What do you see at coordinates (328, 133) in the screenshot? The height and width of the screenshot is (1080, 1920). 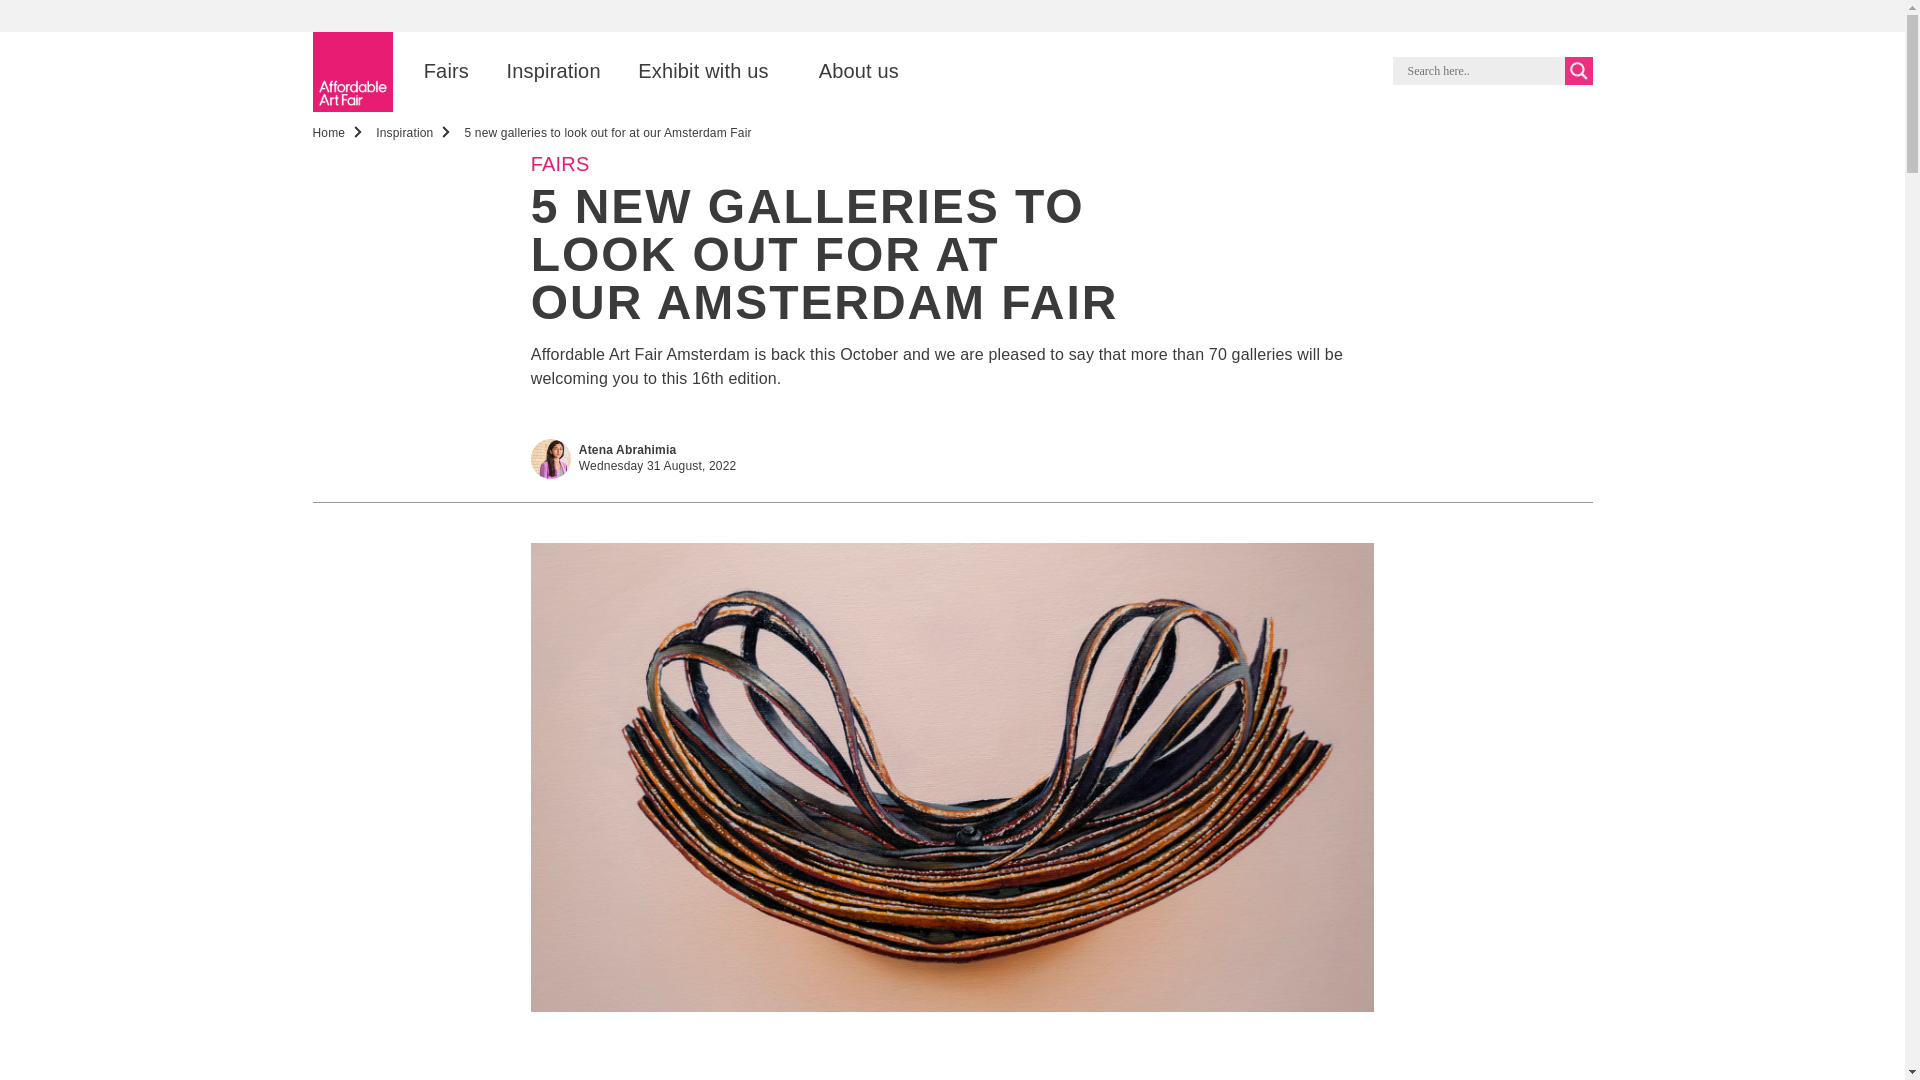 I see `Home` at bounding box center [328, 133].